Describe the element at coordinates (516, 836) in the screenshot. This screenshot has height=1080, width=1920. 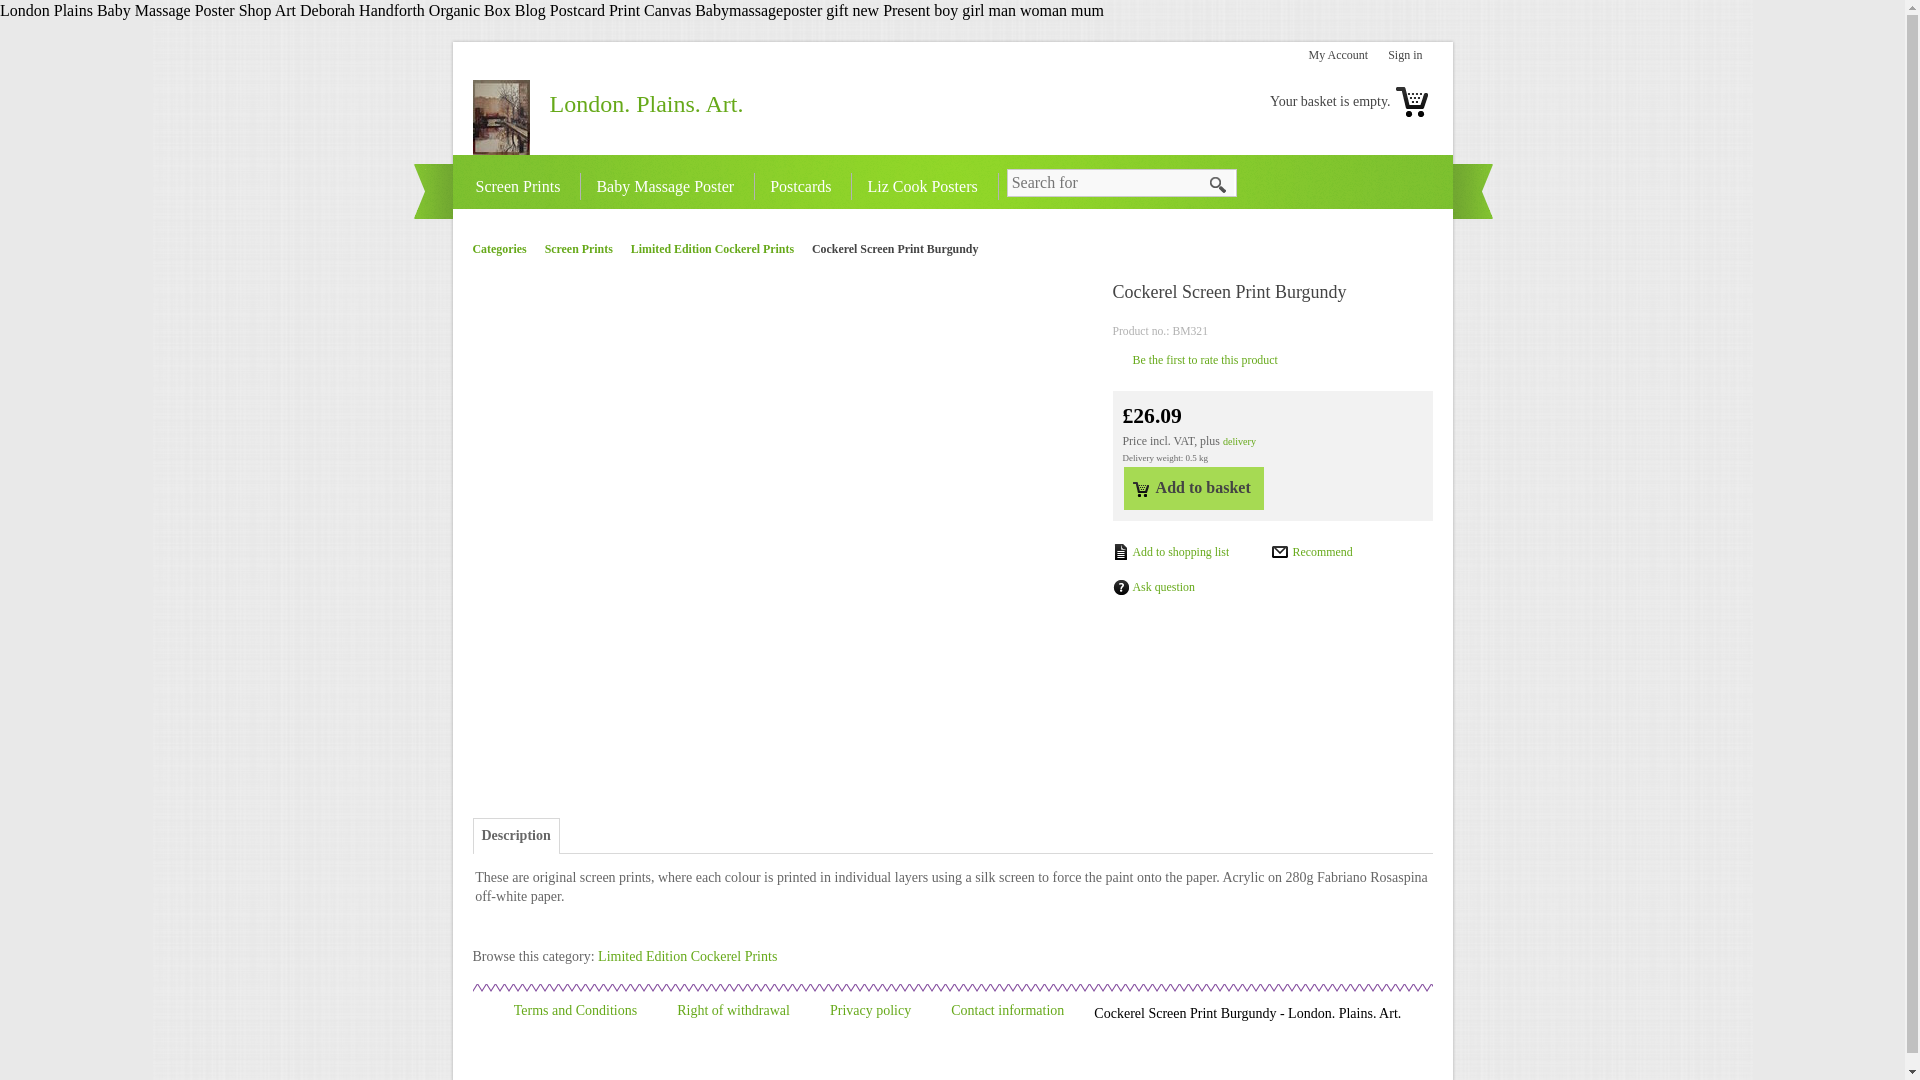
I see `Description` at that location.